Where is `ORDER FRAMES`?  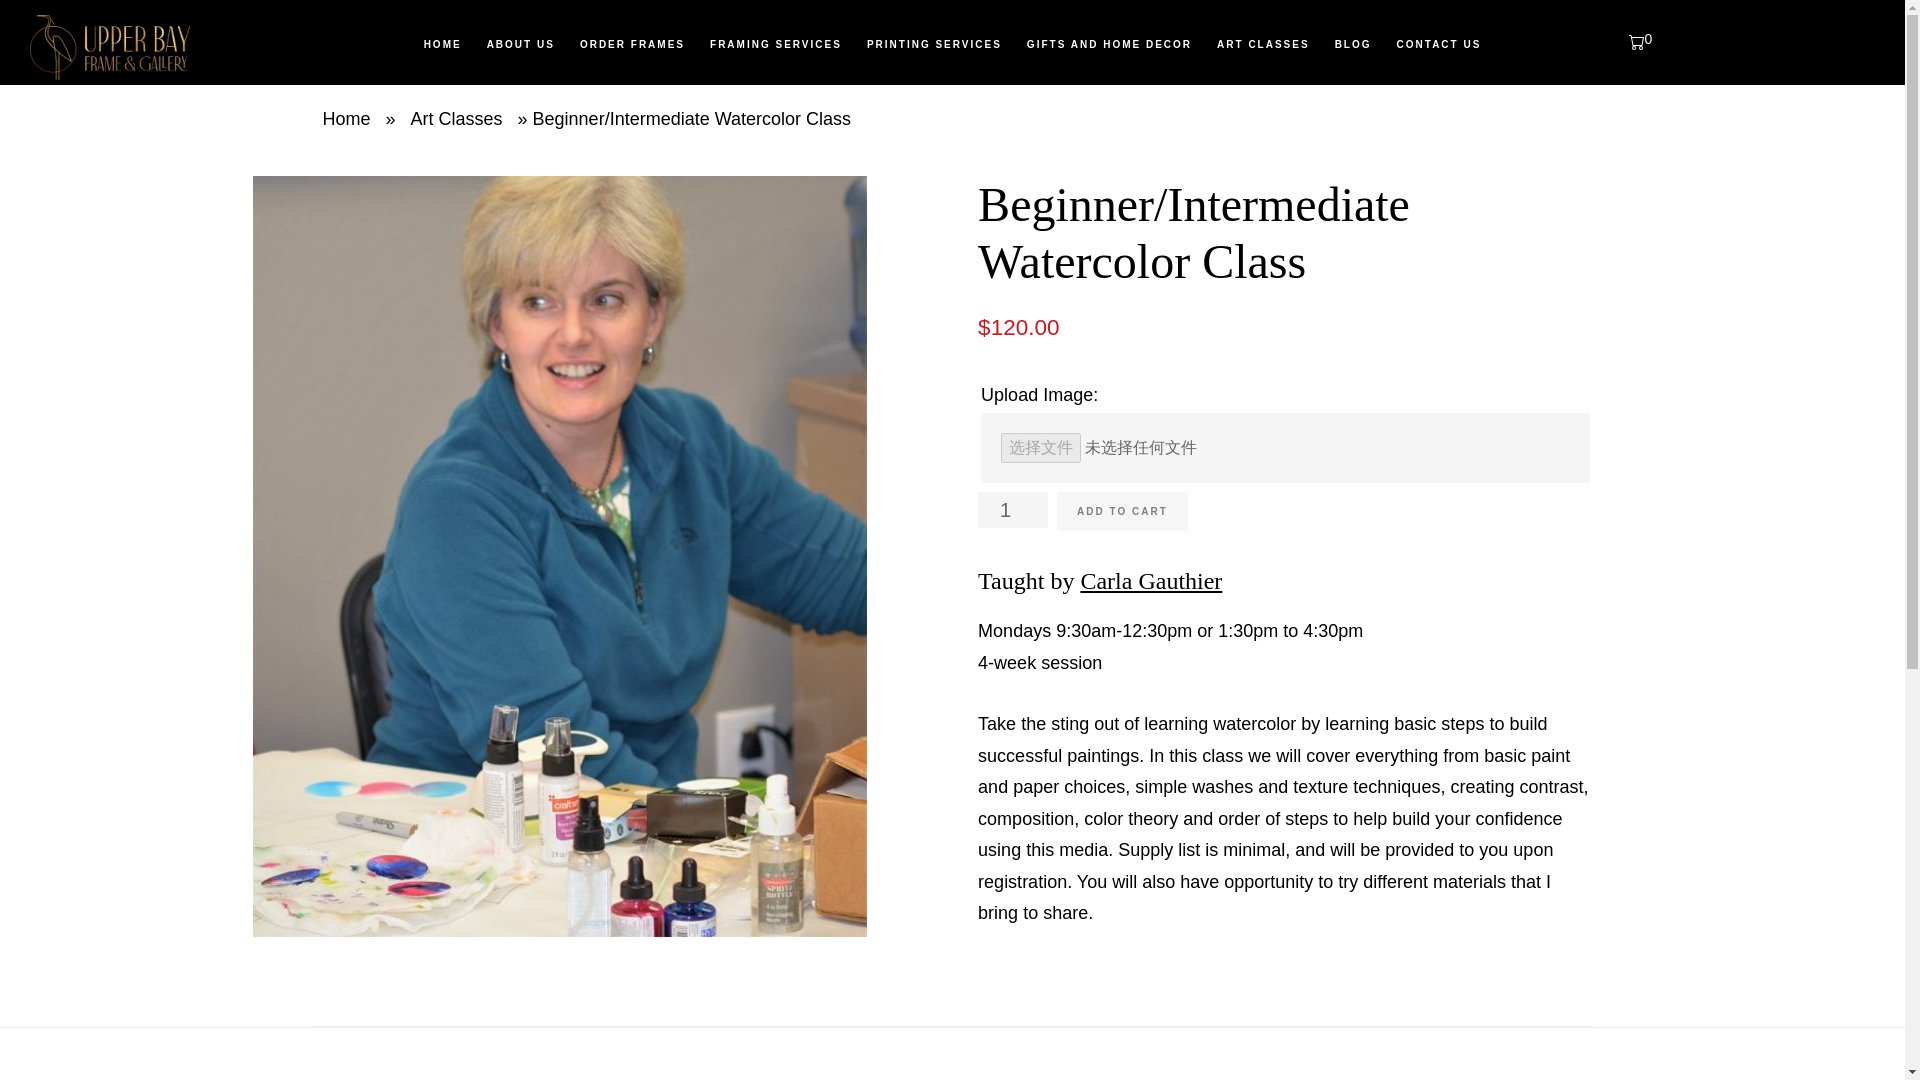
ORDER FRAMES is located at coordinates (632, 44).